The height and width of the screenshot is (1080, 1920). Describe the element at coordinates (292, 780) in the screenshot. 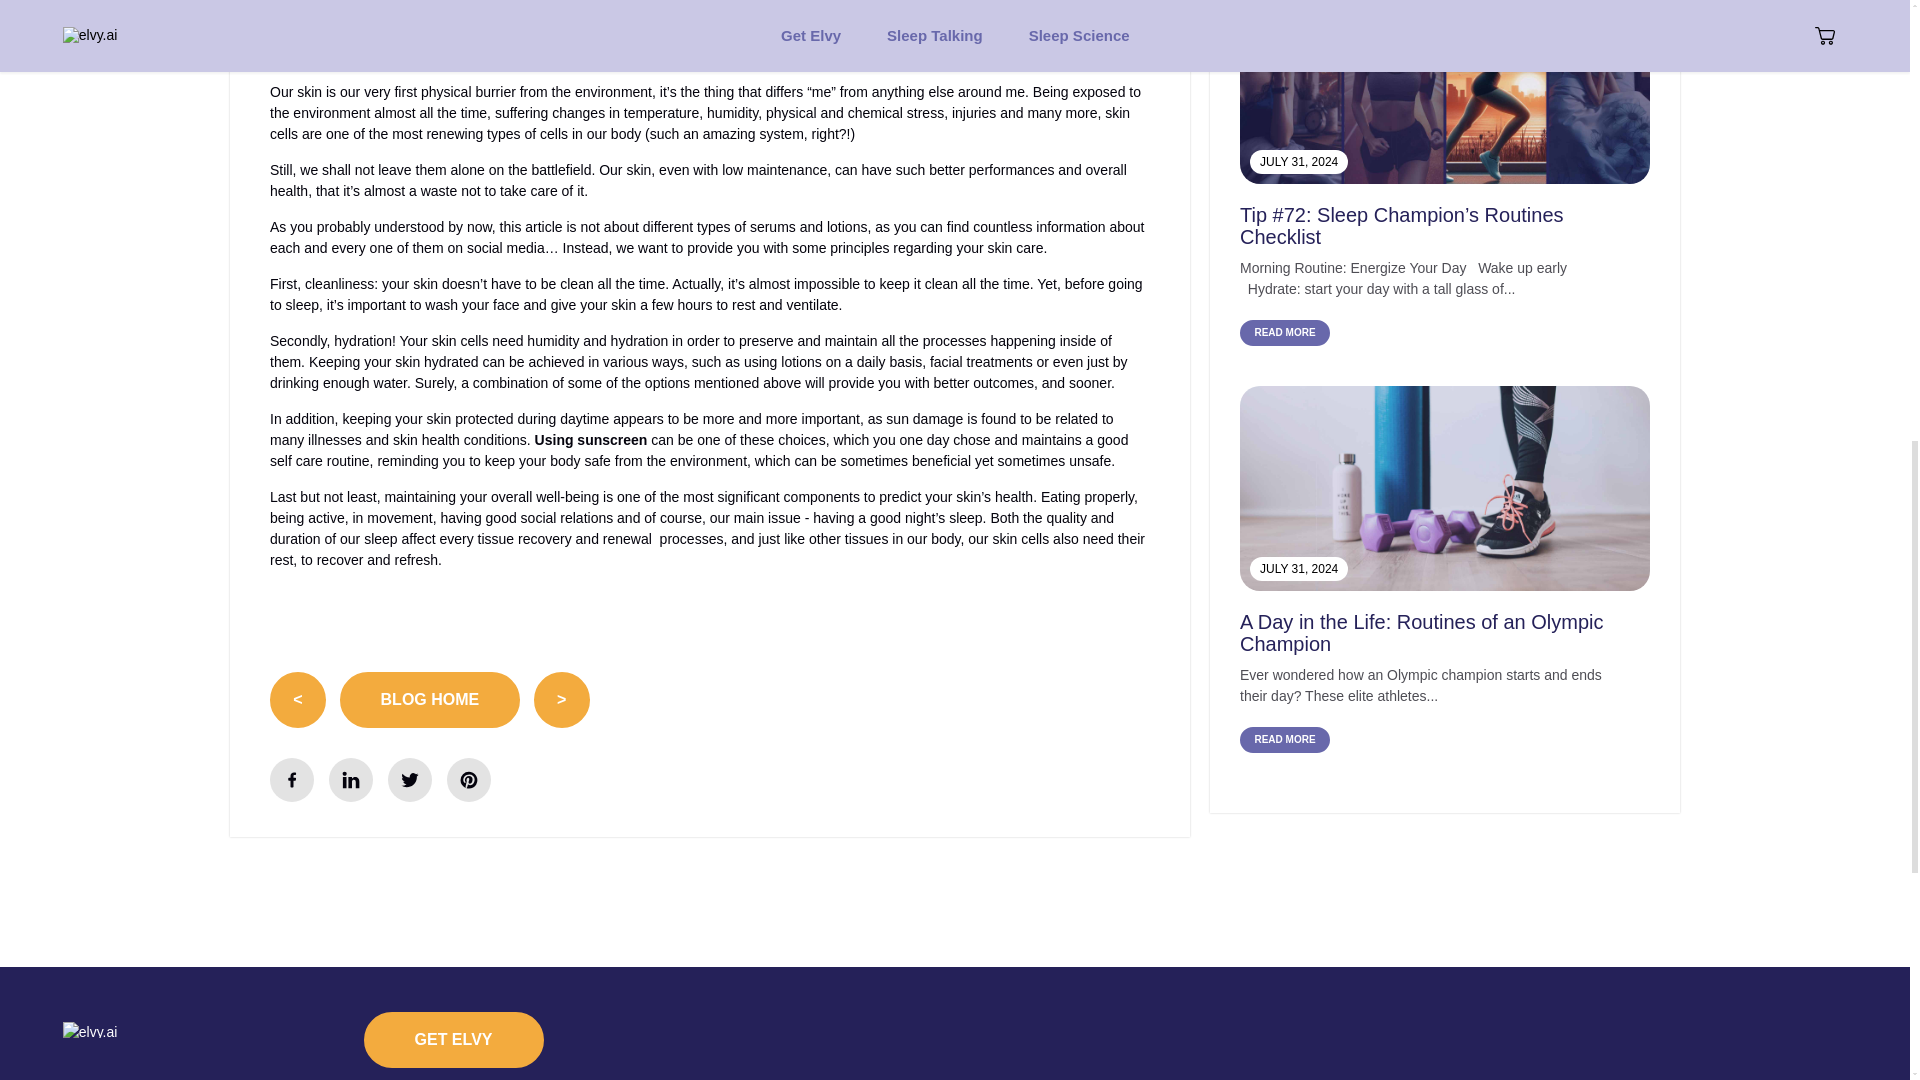

I see `Facebook` at that location.